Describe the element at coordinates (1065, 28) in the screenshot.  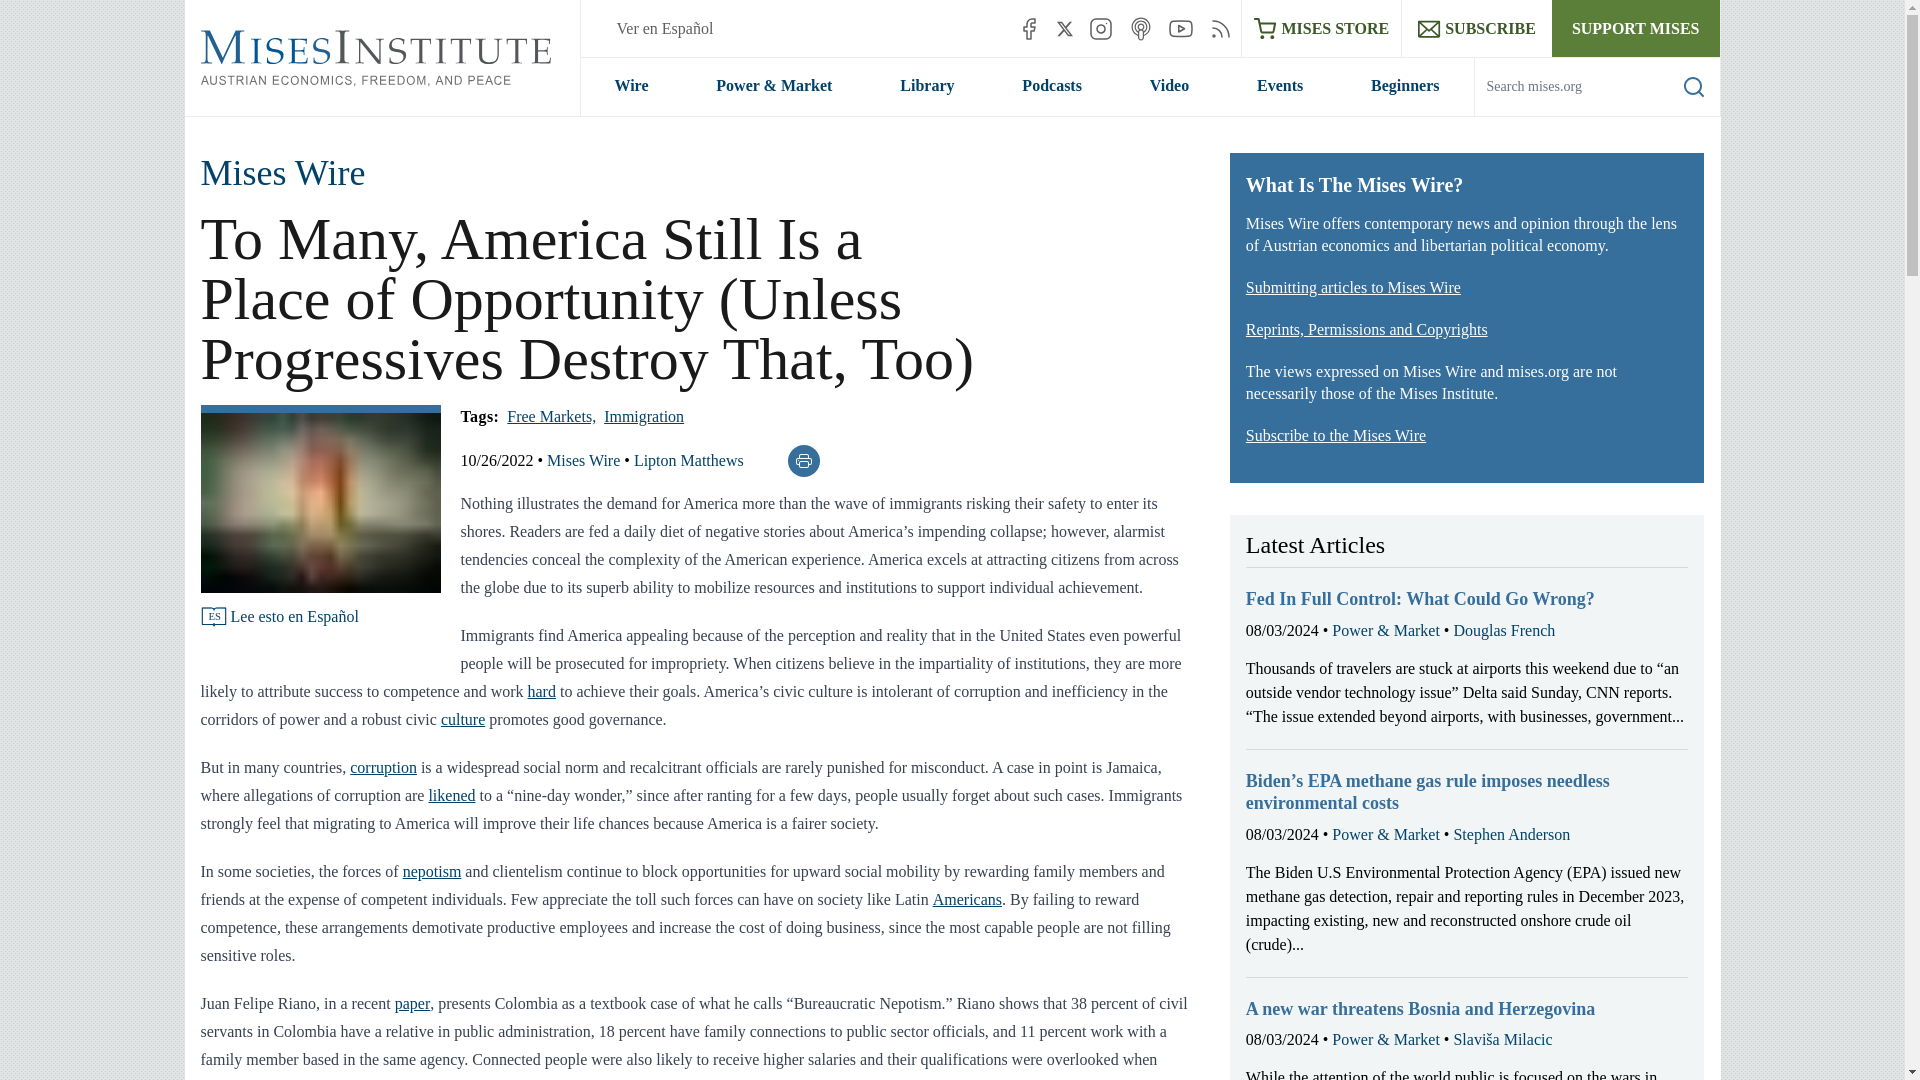
I see `Mises X` at that location.